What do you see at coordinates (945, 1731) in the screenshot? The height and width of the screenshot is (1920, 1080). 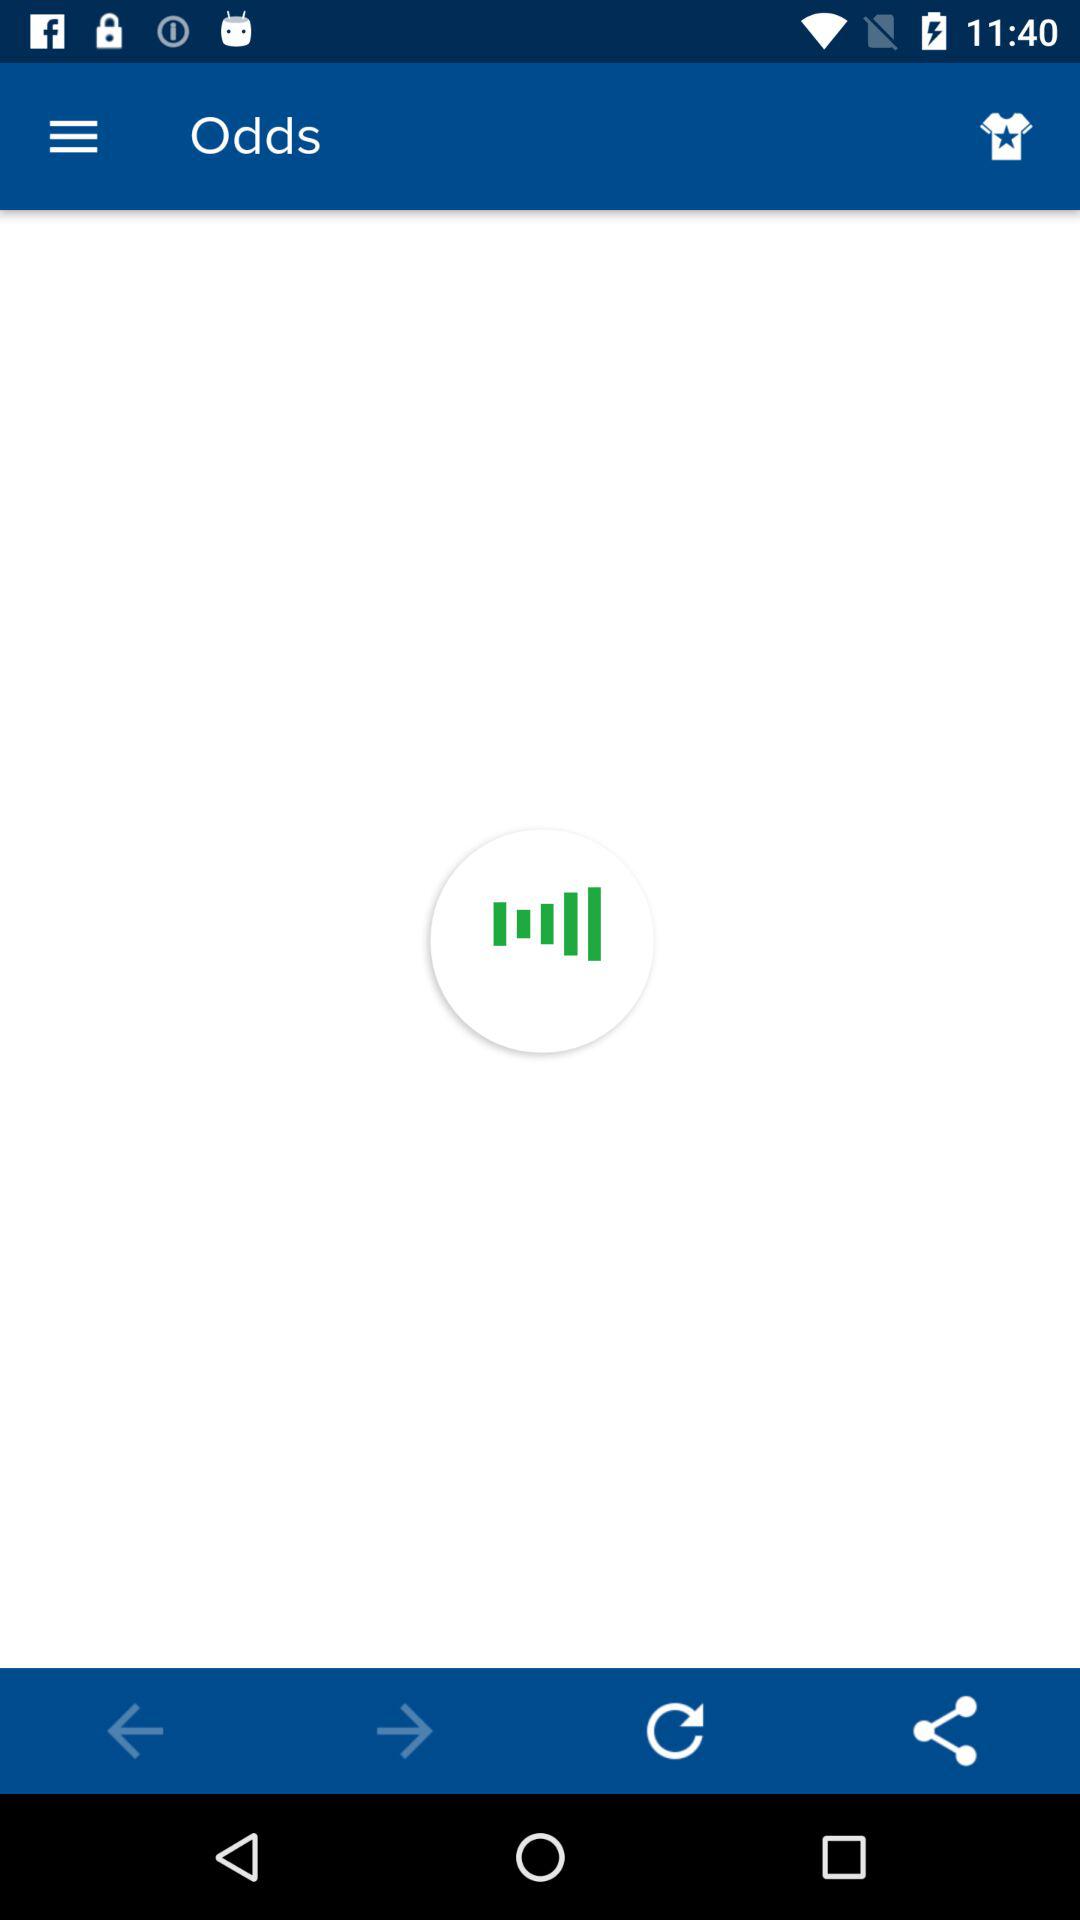 I see `go back` at bounding box center [945, 1731].